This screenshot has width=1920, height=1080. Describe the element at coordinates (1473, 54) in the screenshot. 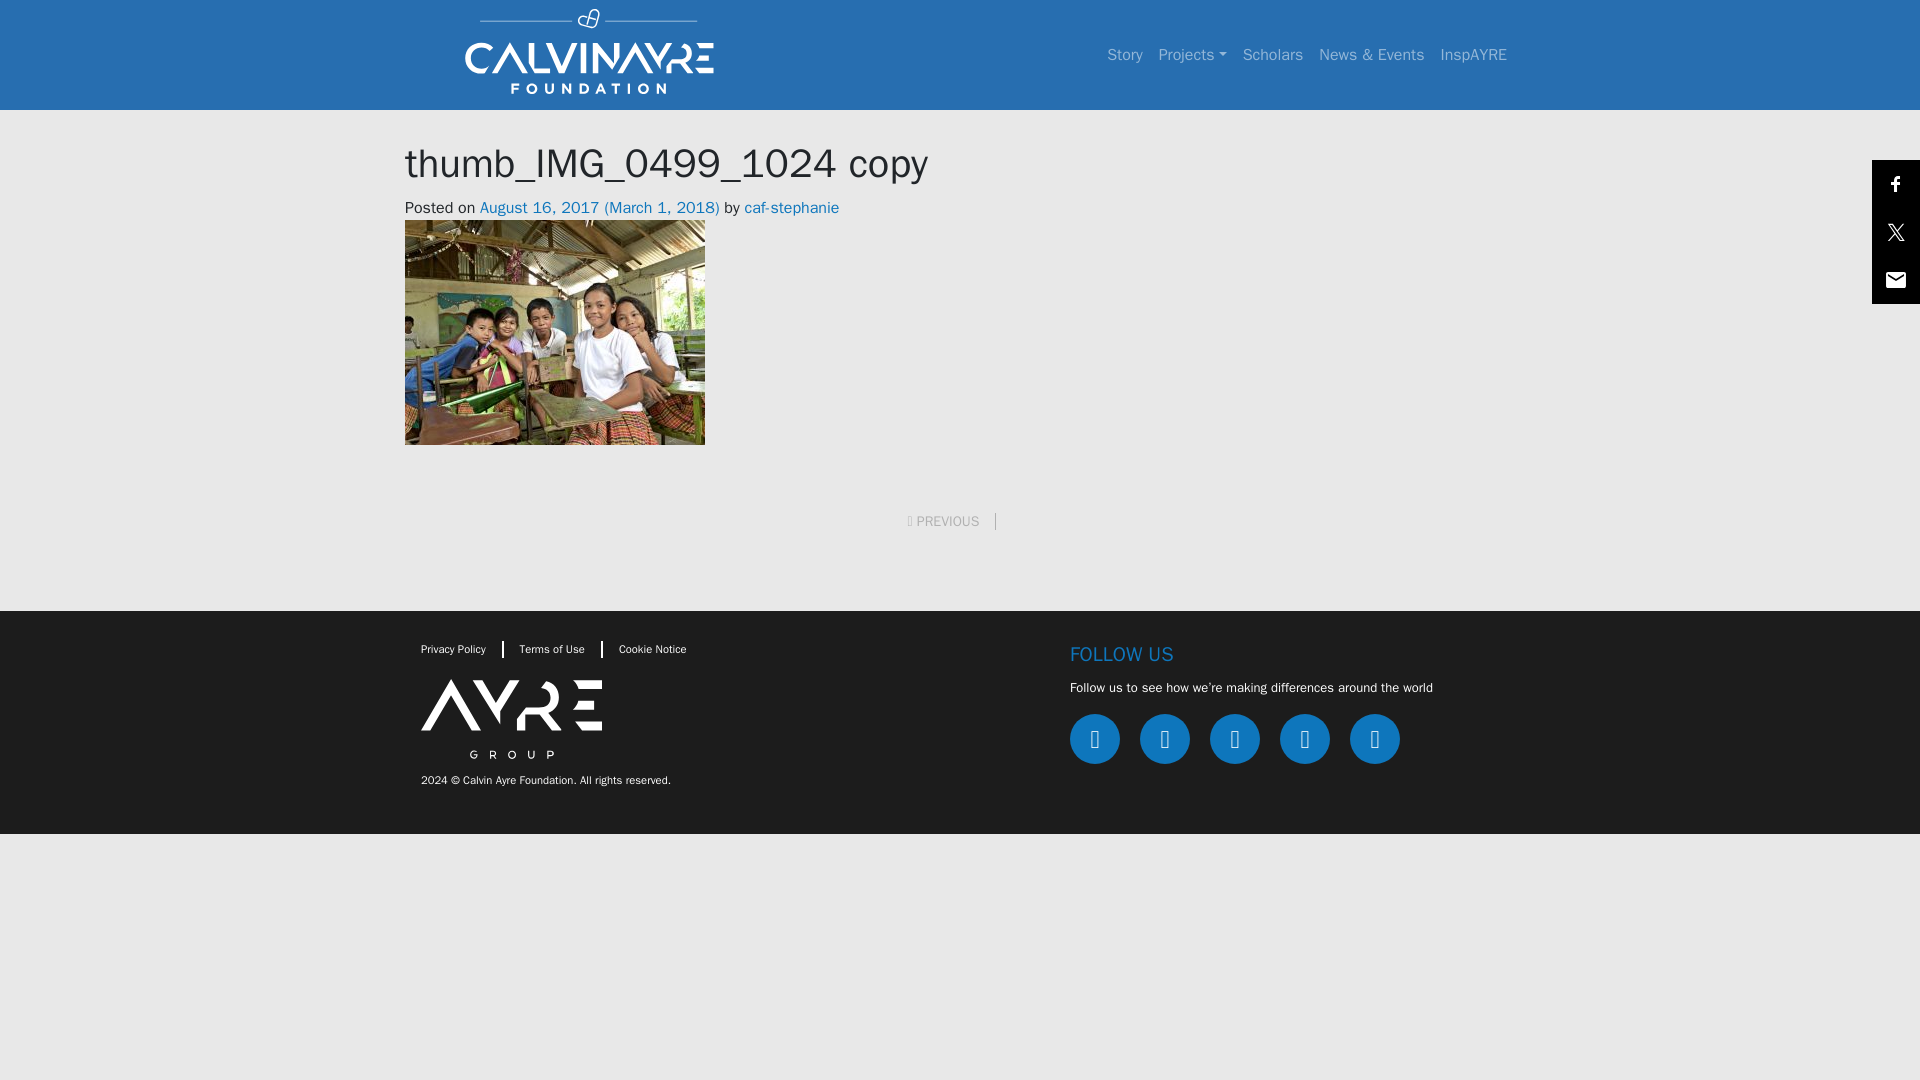

I see `InspAYRE` at that location.